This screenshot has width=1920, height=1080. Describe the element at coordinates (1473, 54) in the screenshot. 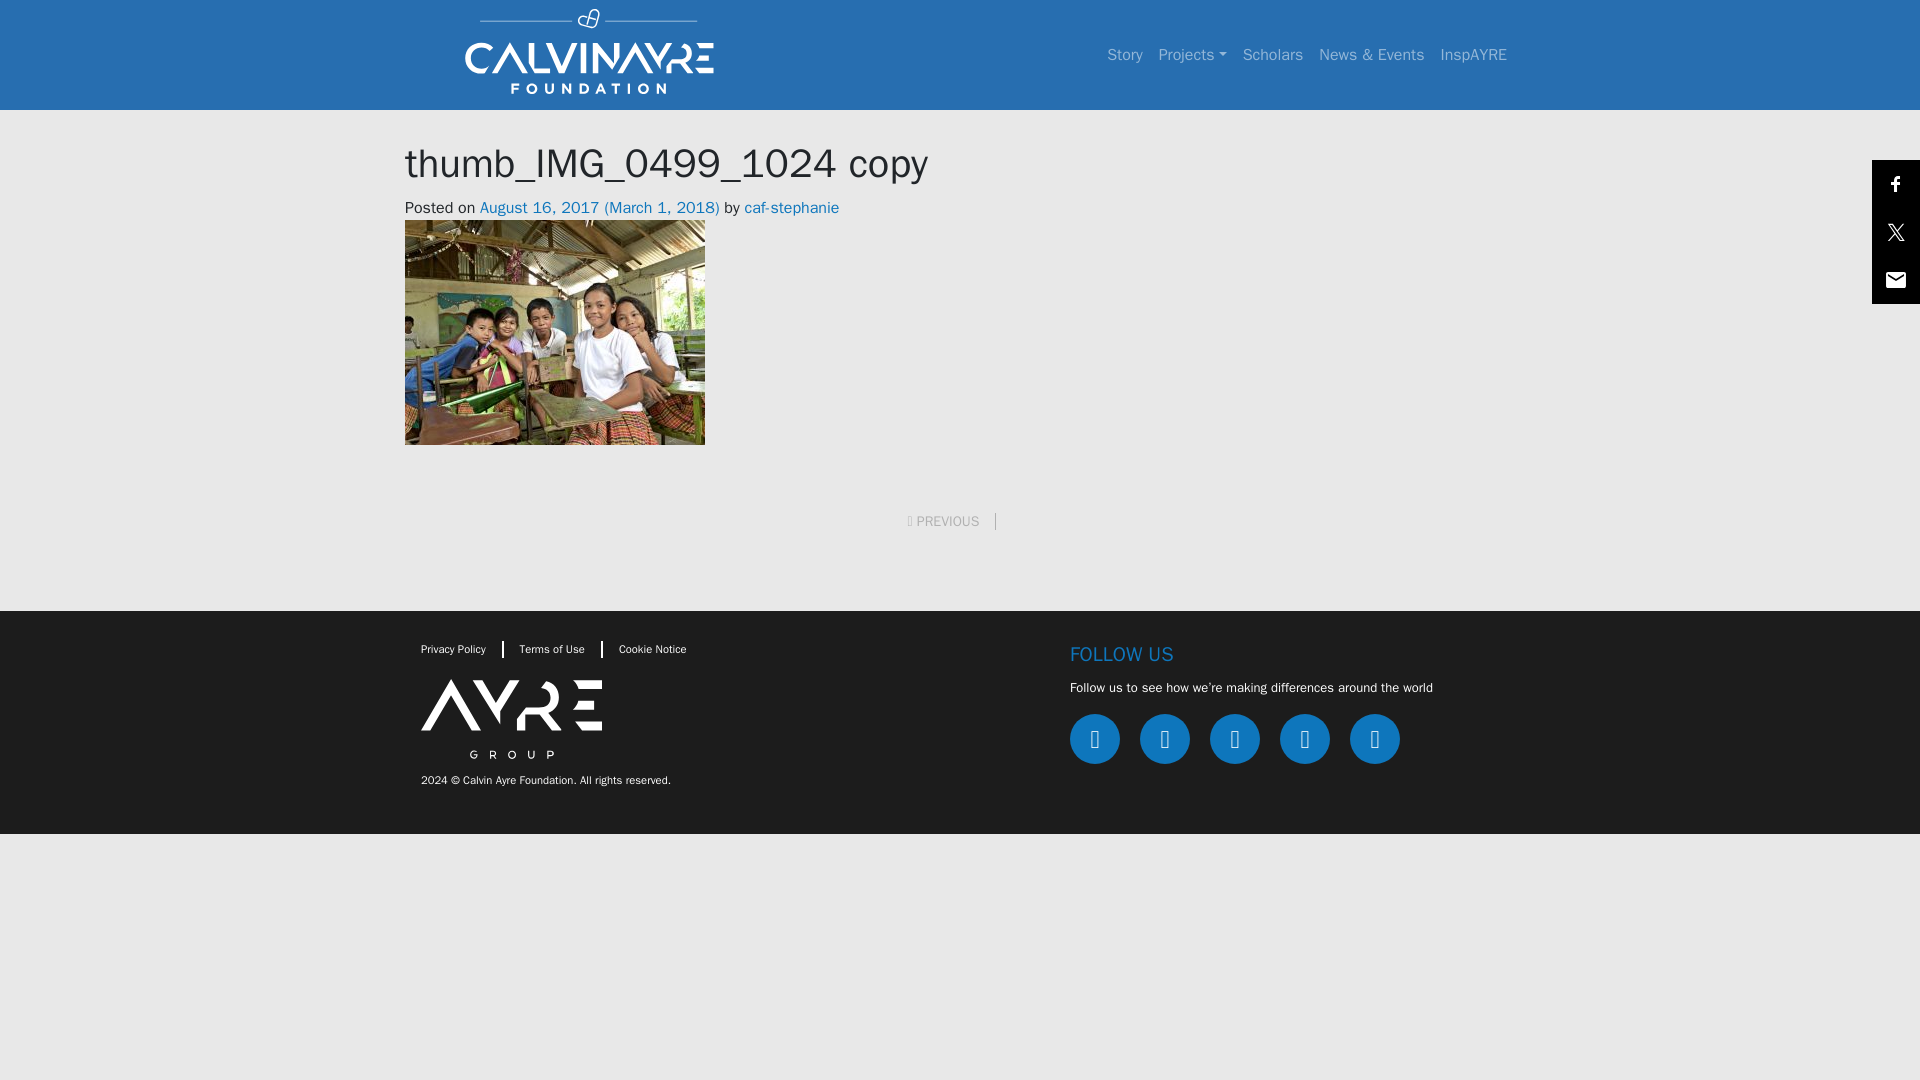

I see `InspAYRE` at that location.